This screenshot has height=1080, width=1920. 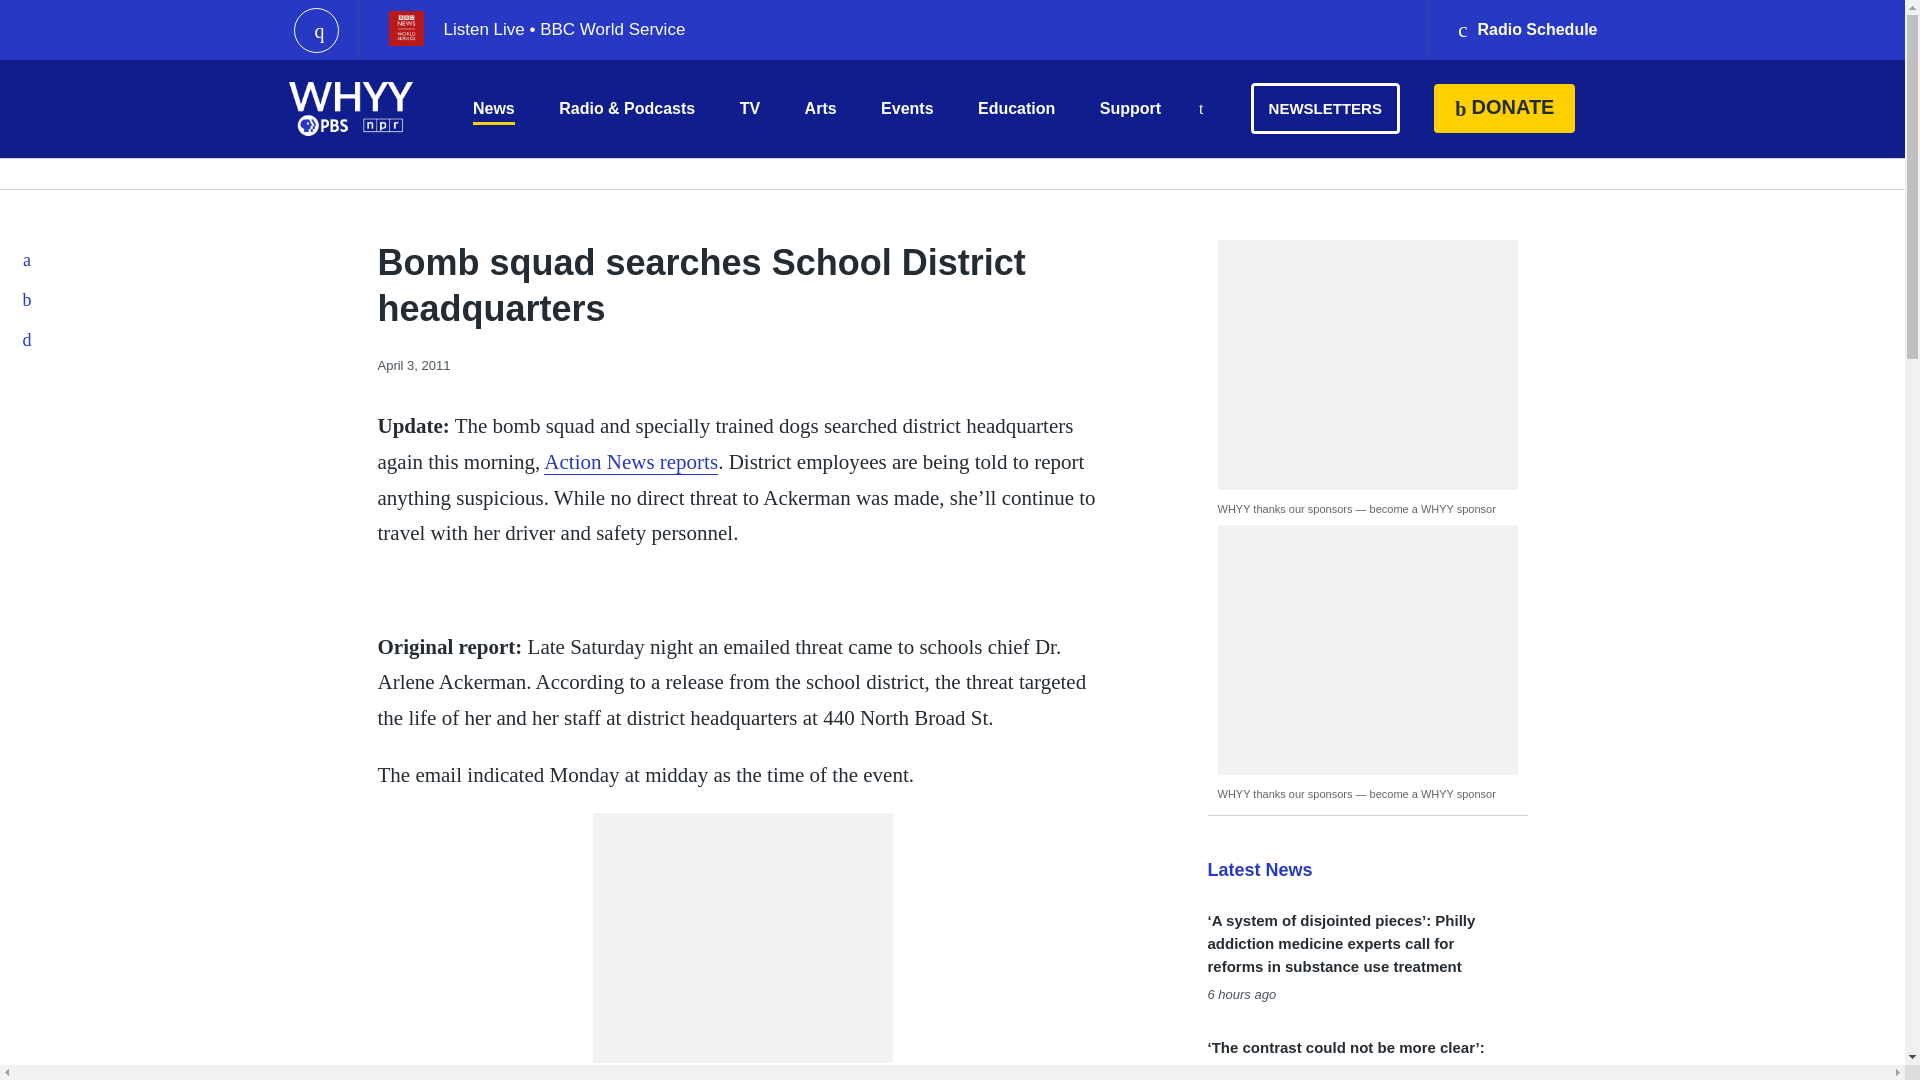 What do you see at coordinates (1130, 108) in the screenshot?
I see `Support` at bounding box center [1130, 108].